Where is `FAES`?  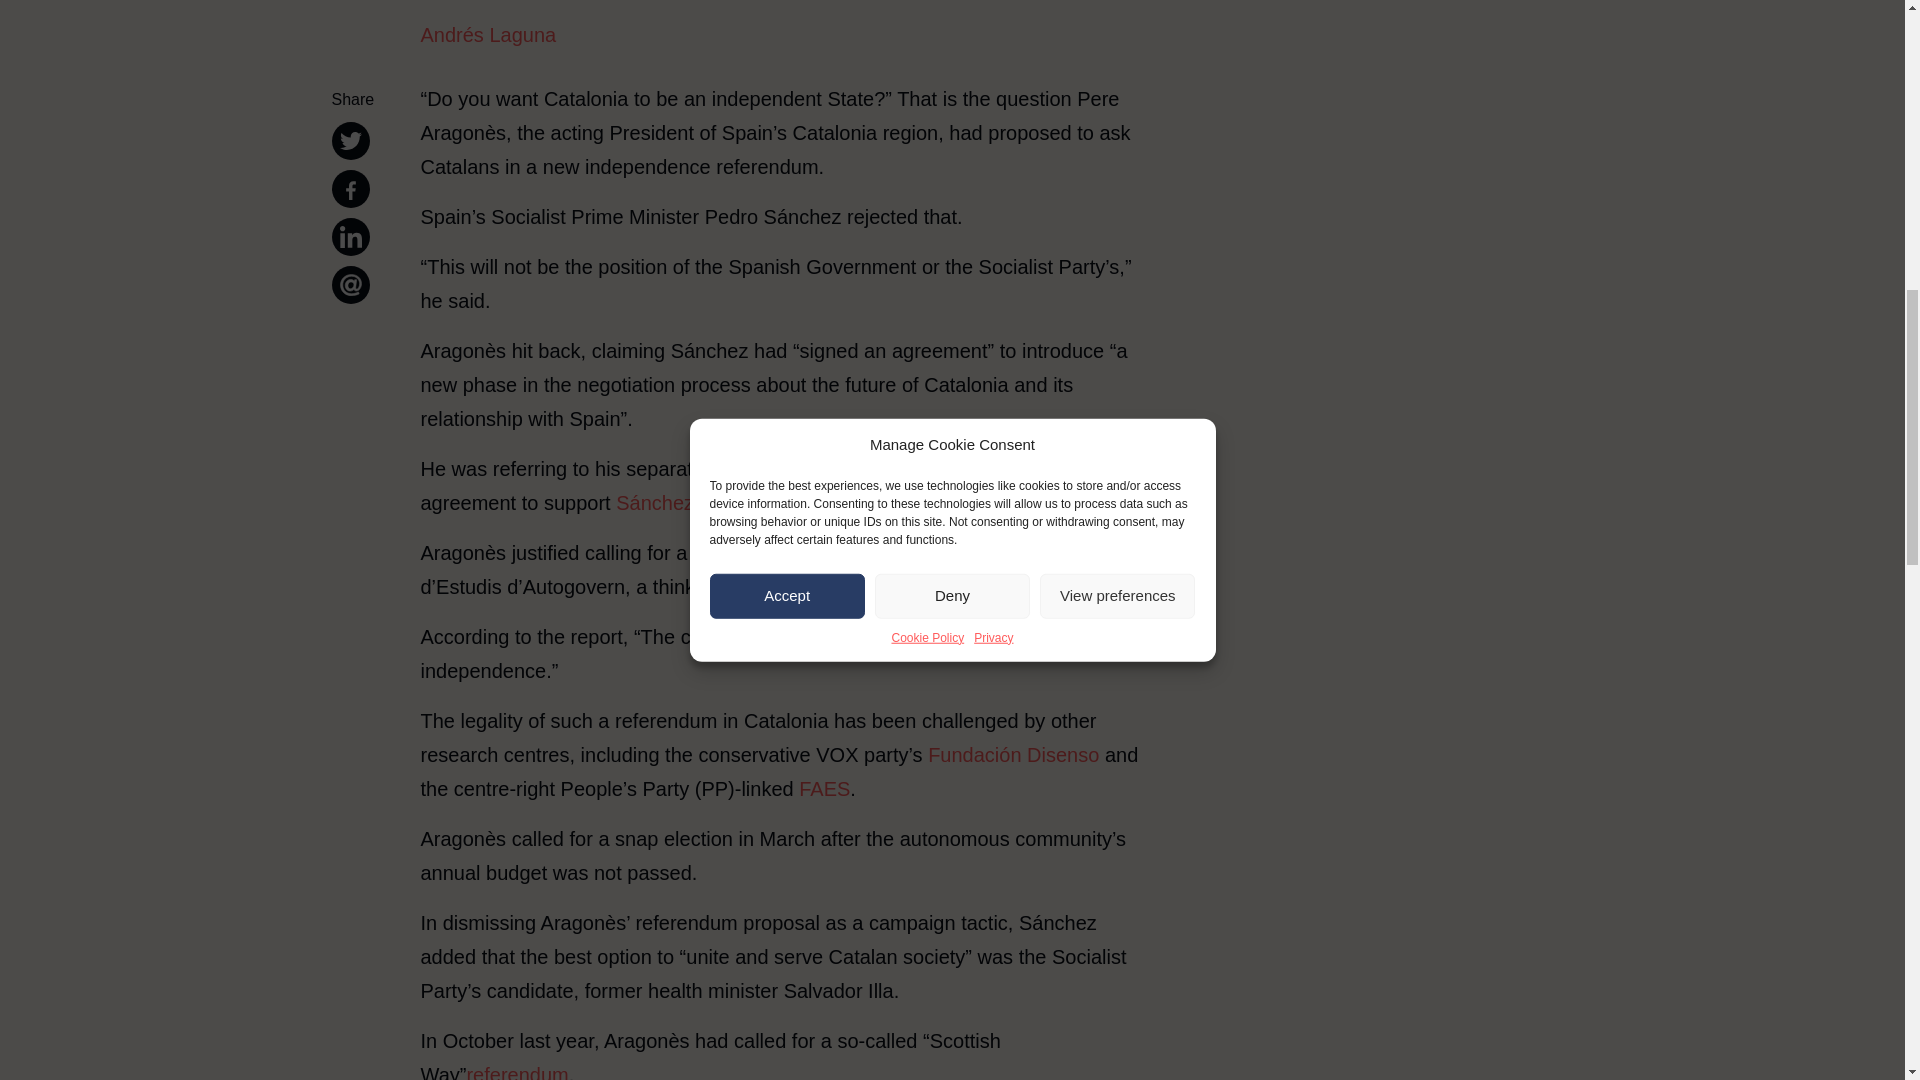
FAES is located at coordinates (824, 788).